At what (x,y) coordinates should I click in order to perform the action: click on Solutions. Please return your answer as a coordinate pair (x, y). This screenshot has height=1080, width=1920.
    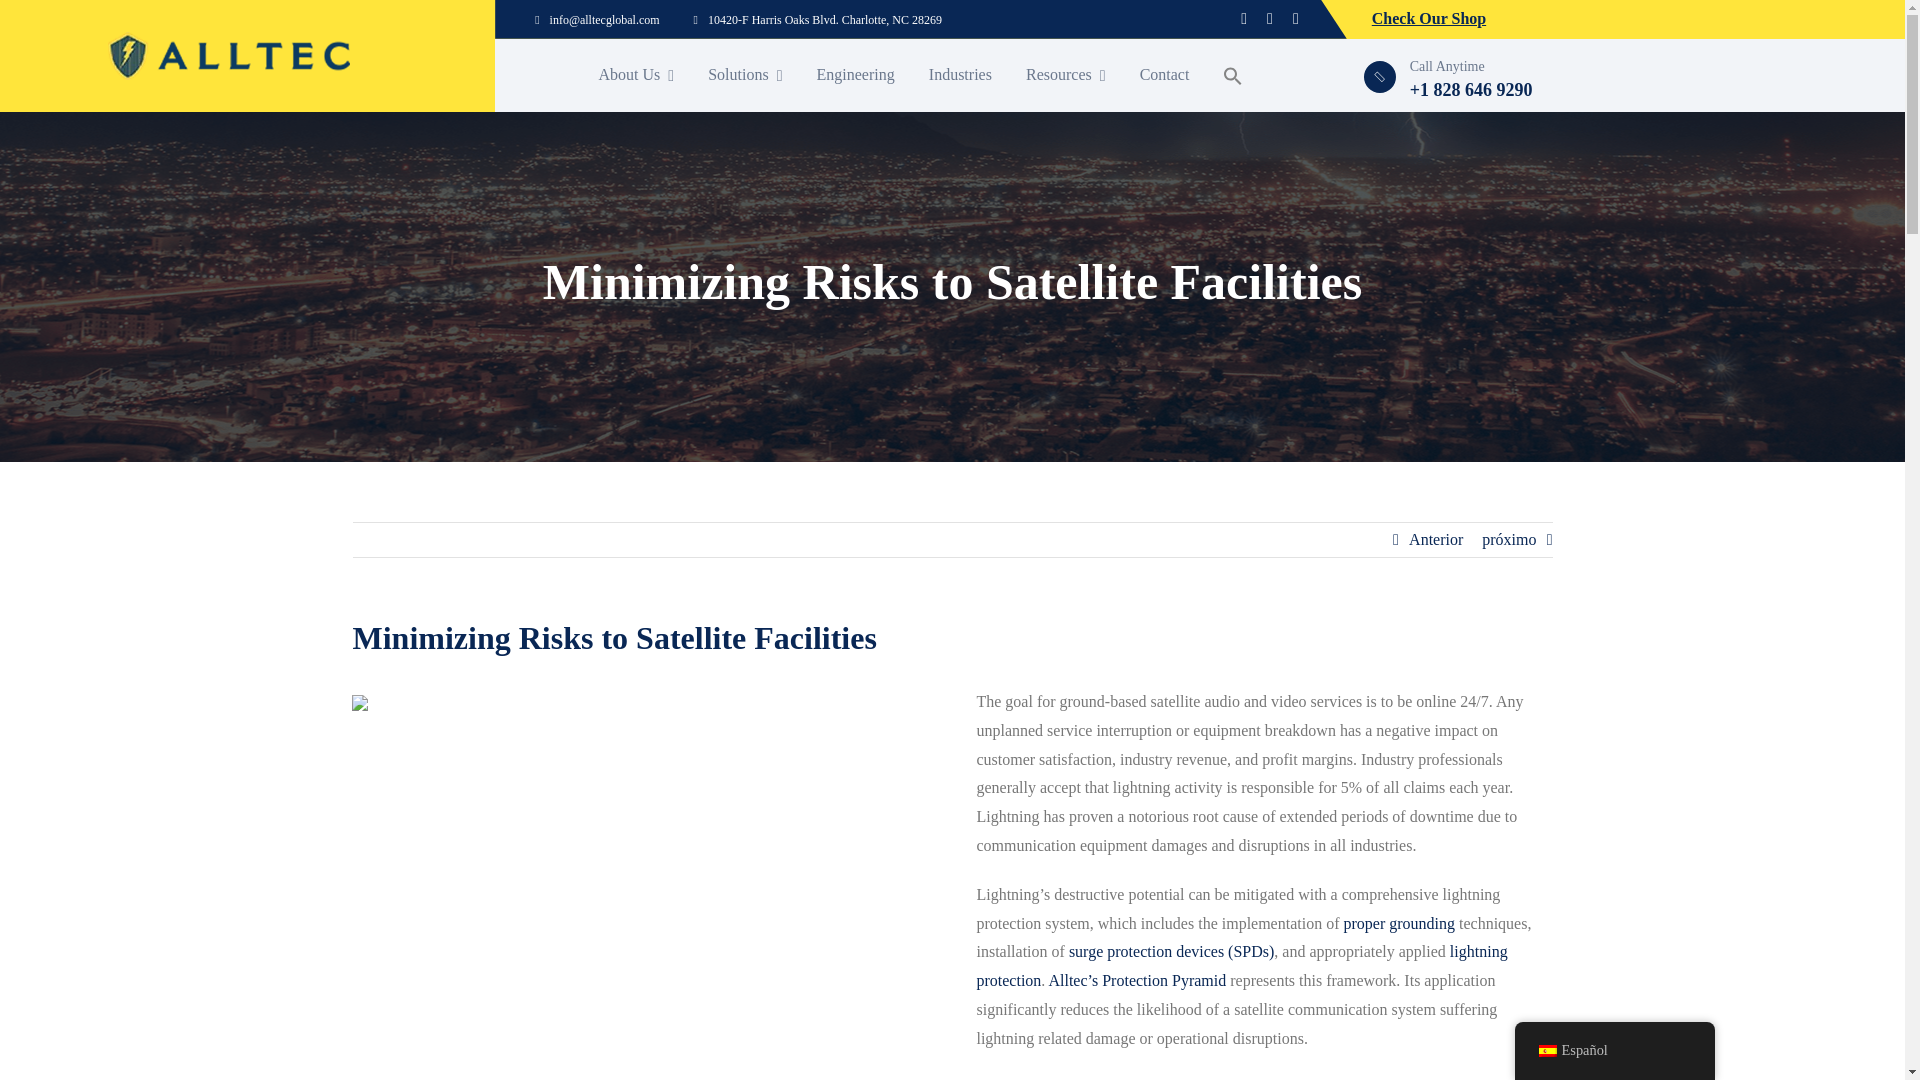
    Looking at the image, I should click on (744, 74).